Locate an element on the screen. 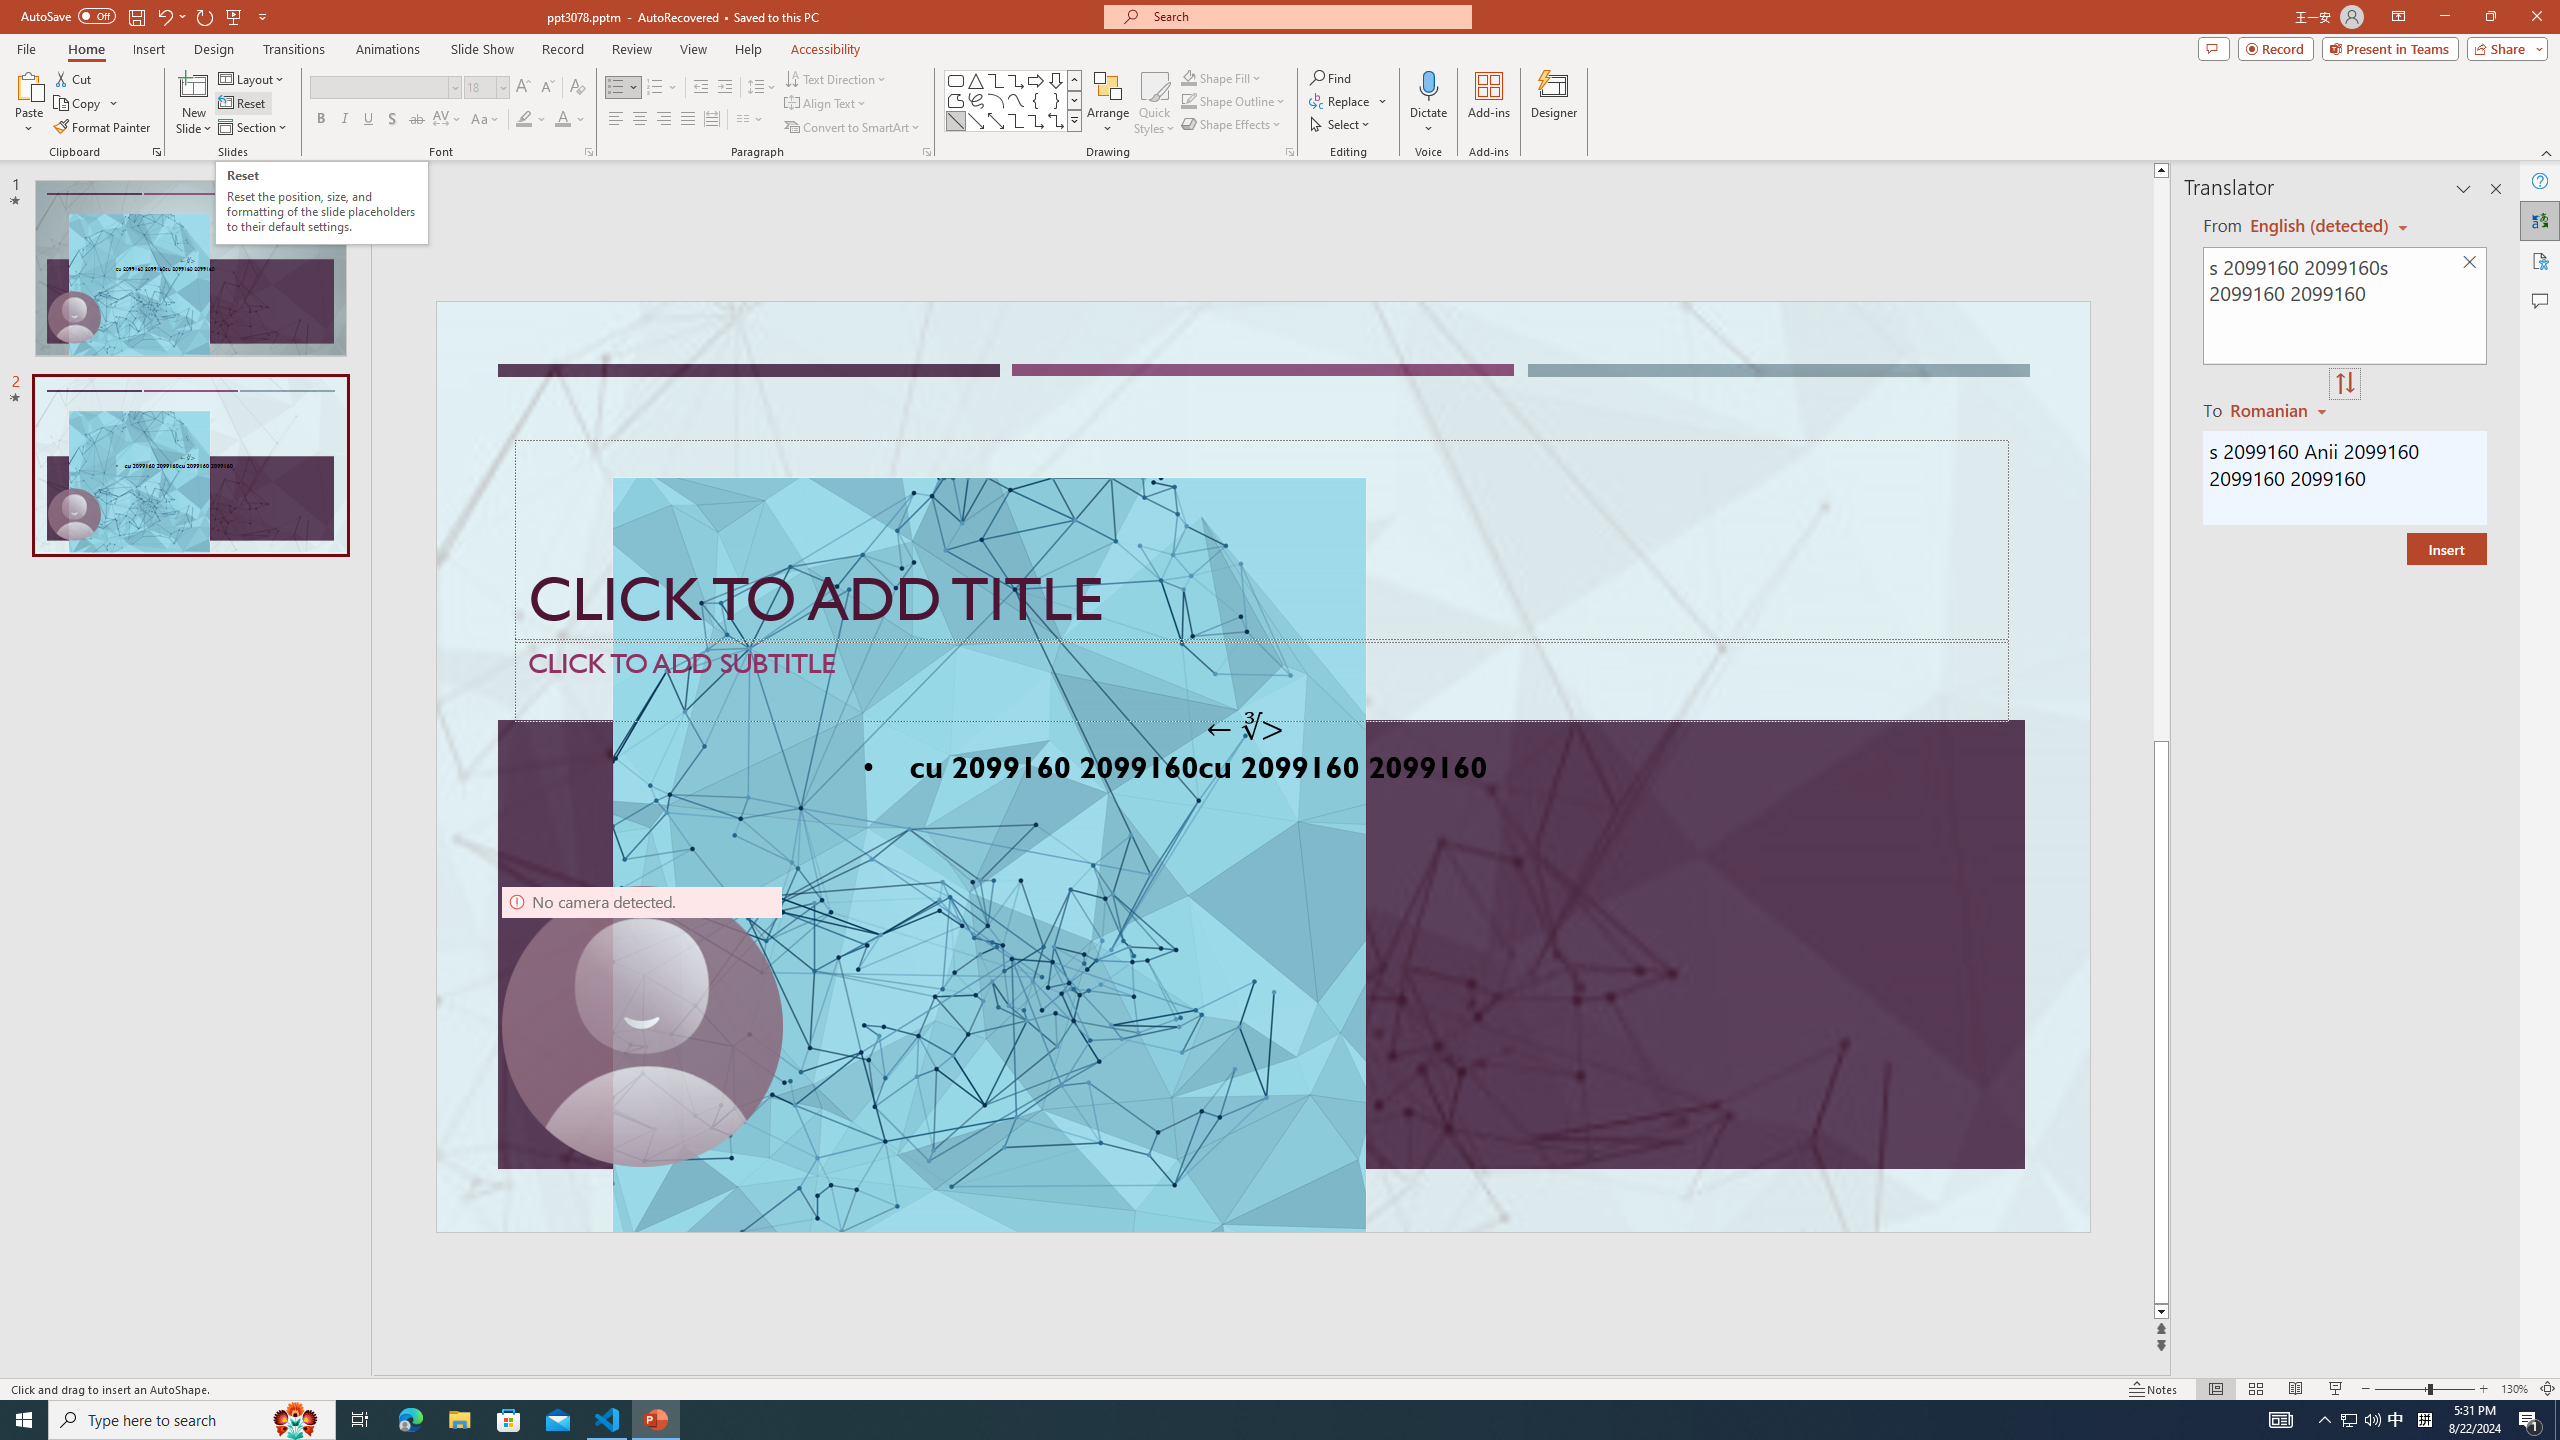 The height and width of the screenshot is (1440, 2560). Camera 9, No camera detected. is located at coordinates (641, 1027).